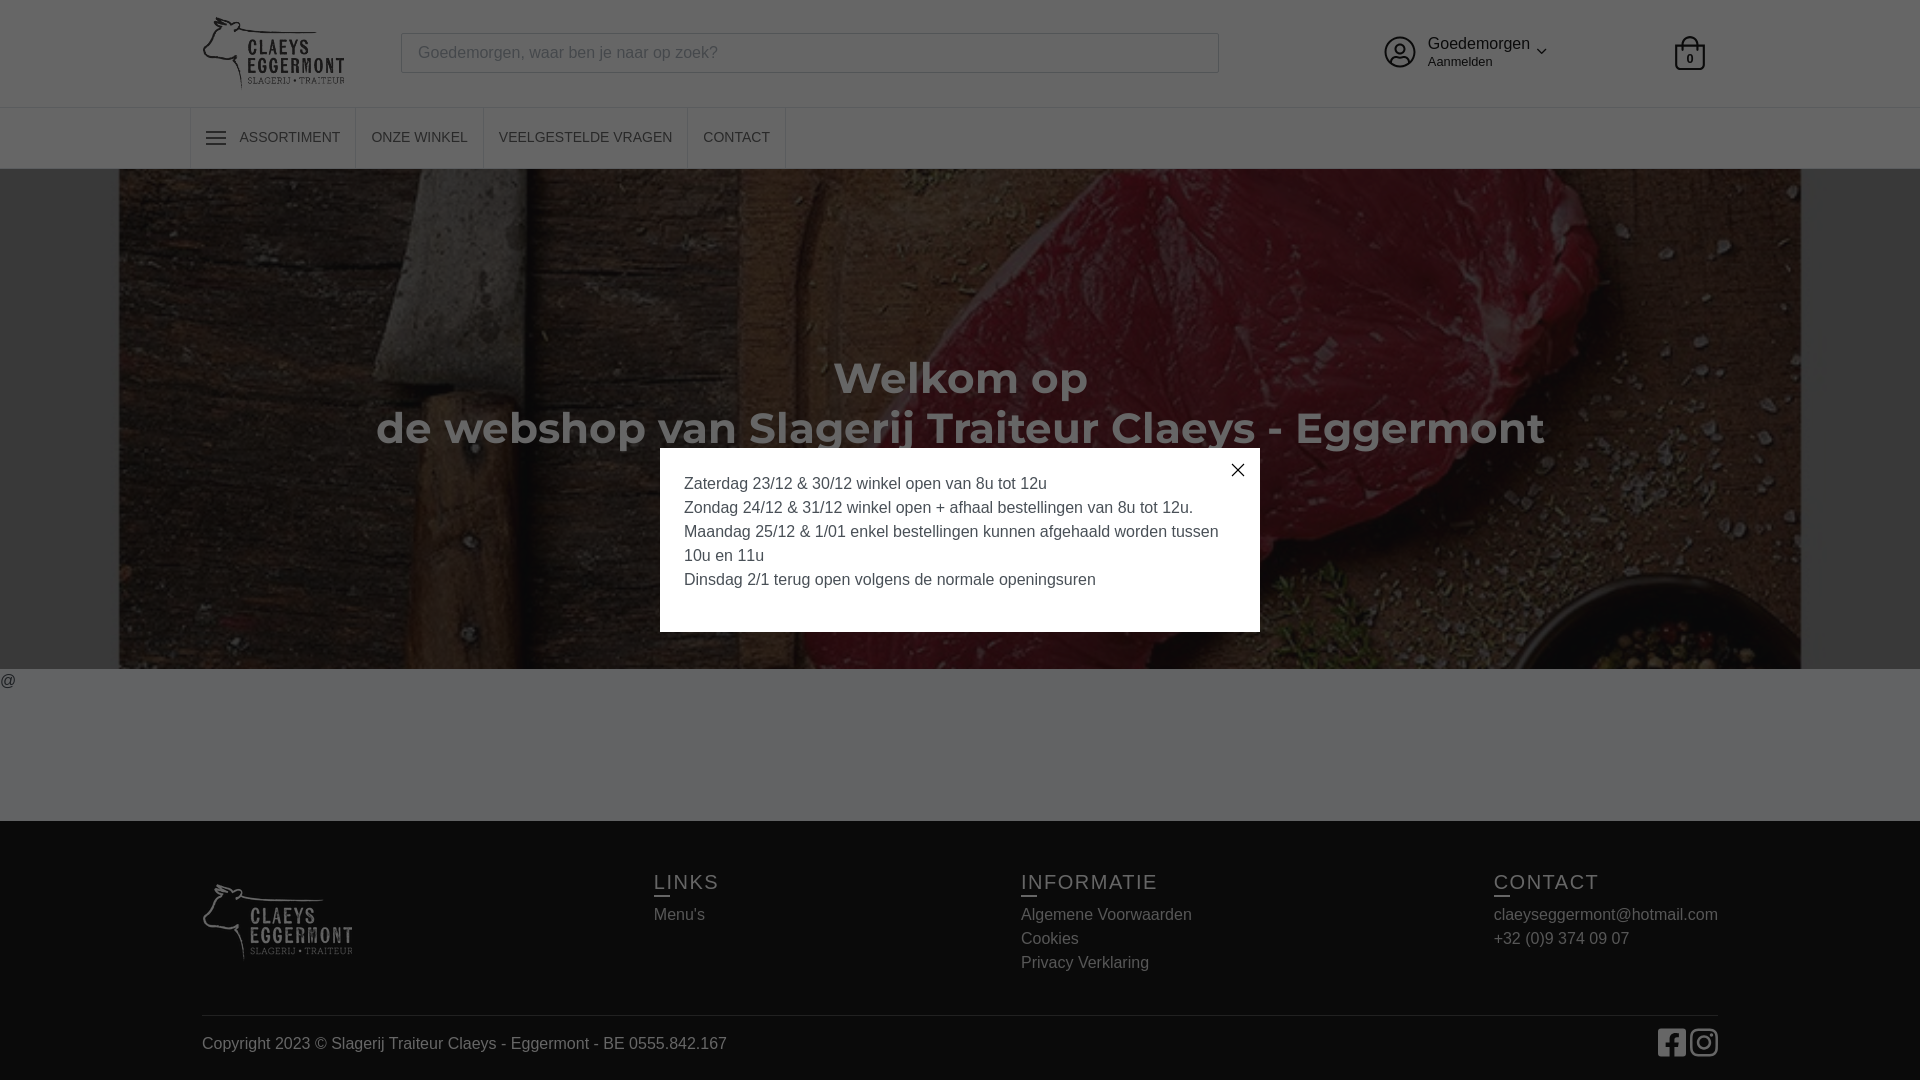  I want to click on VEELGESTELDE VRAGEN, so click(586, 138).